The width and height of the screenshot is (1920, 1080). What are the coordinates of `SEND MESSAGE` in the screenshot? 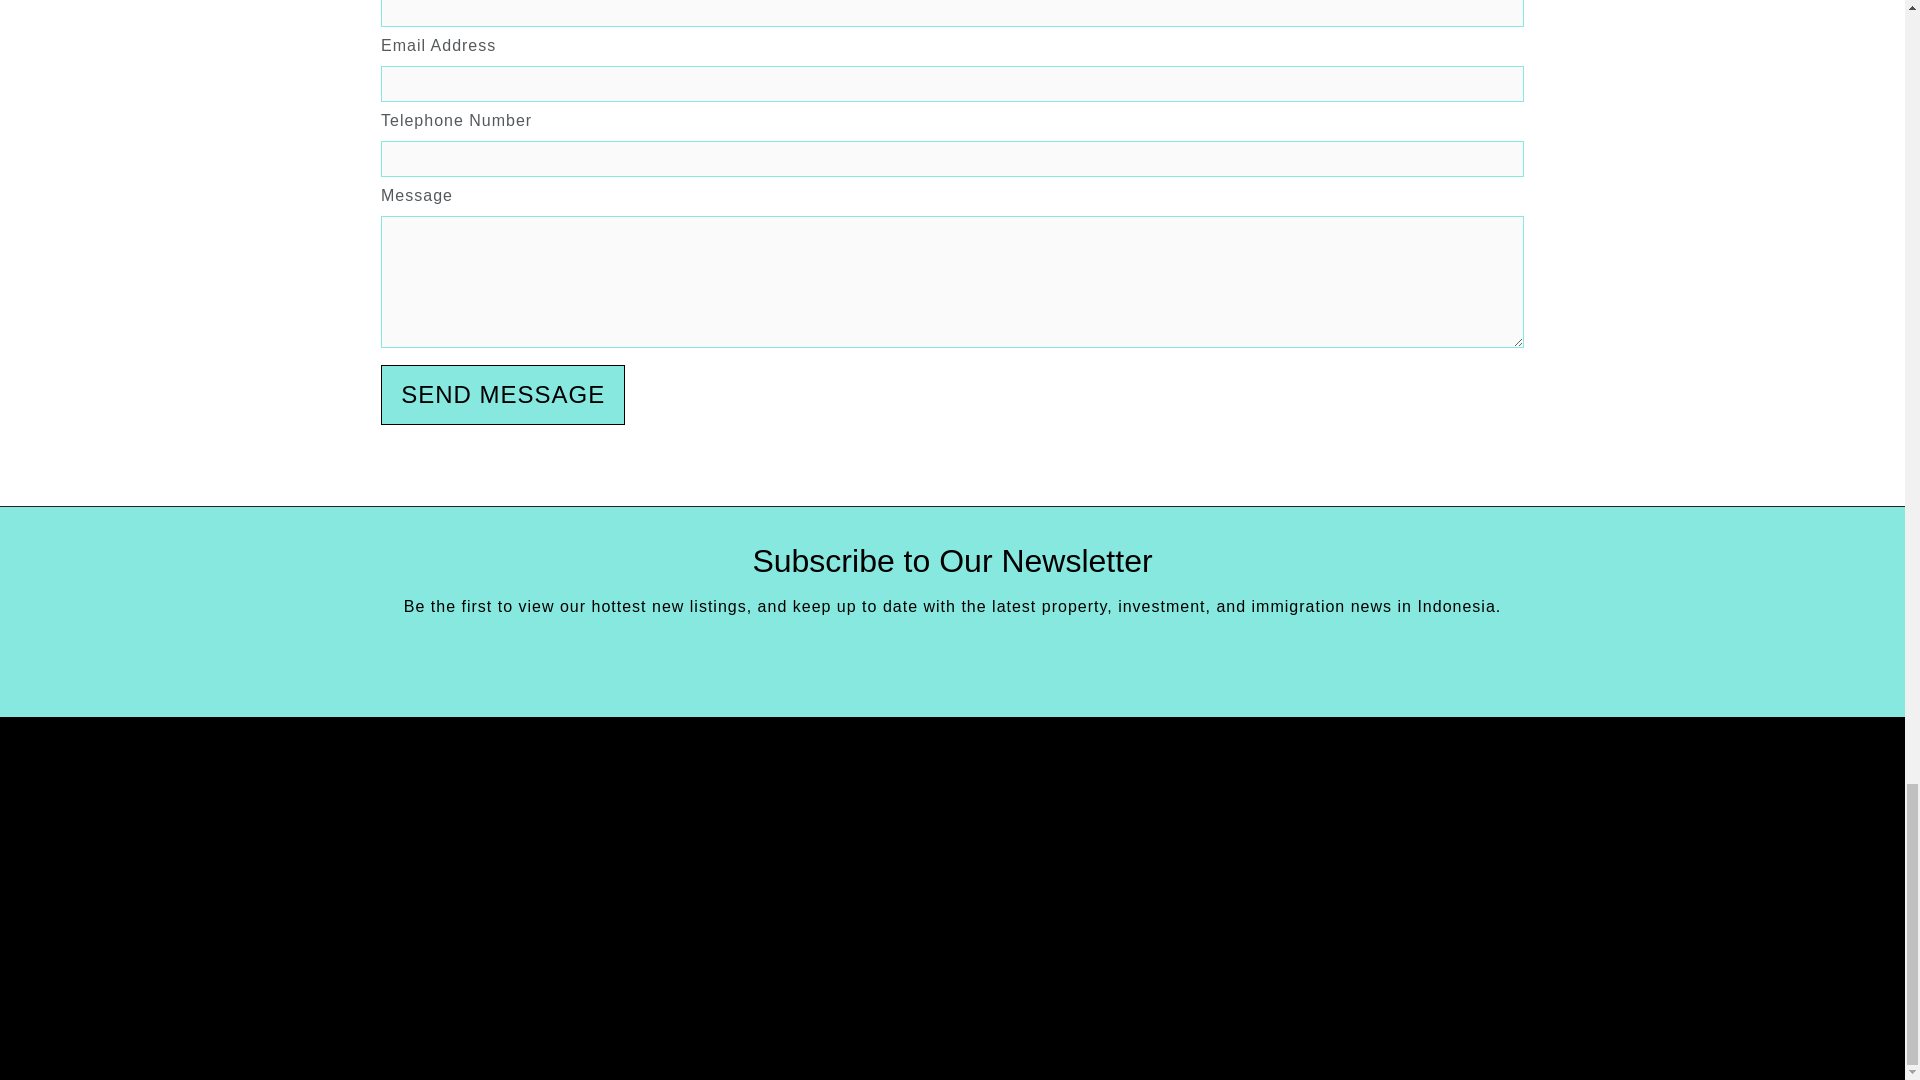 It's located at (502, 394).